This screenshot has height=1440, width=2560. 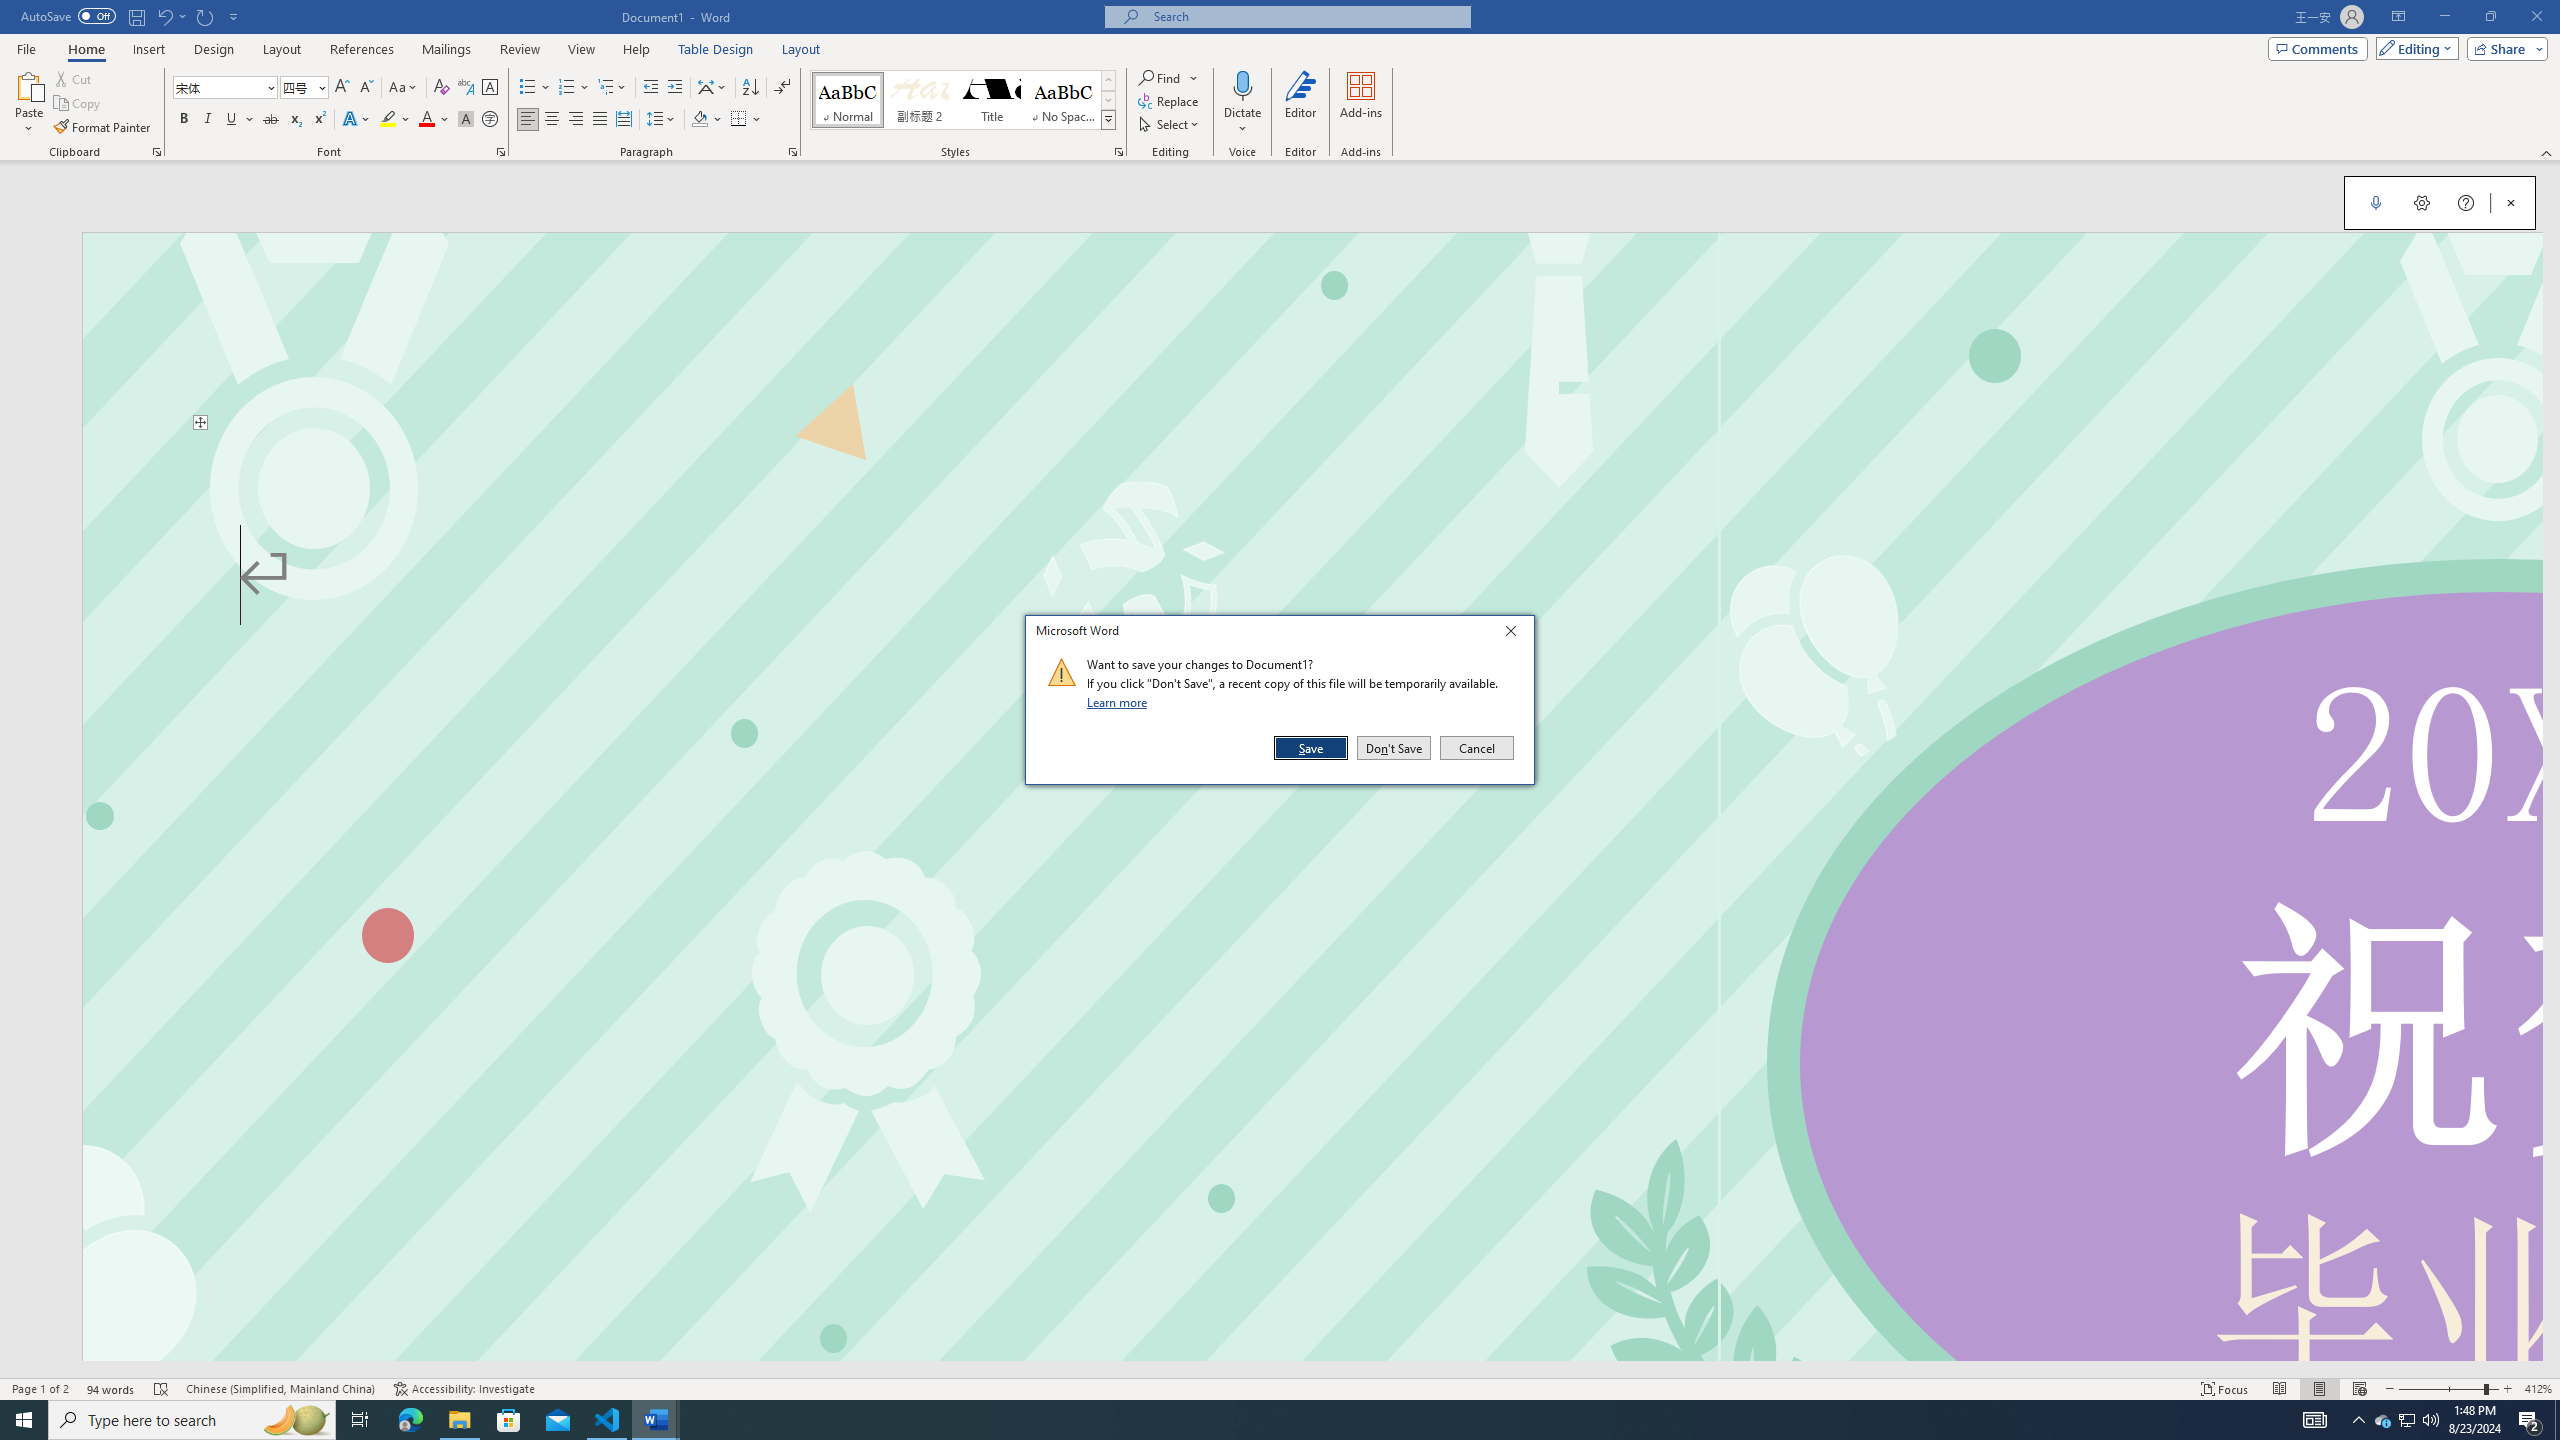 What do you see at coordinates (111, 1389) in the screenshot?
I see `Word Count 94 words` at bounding box center [111, 1389].